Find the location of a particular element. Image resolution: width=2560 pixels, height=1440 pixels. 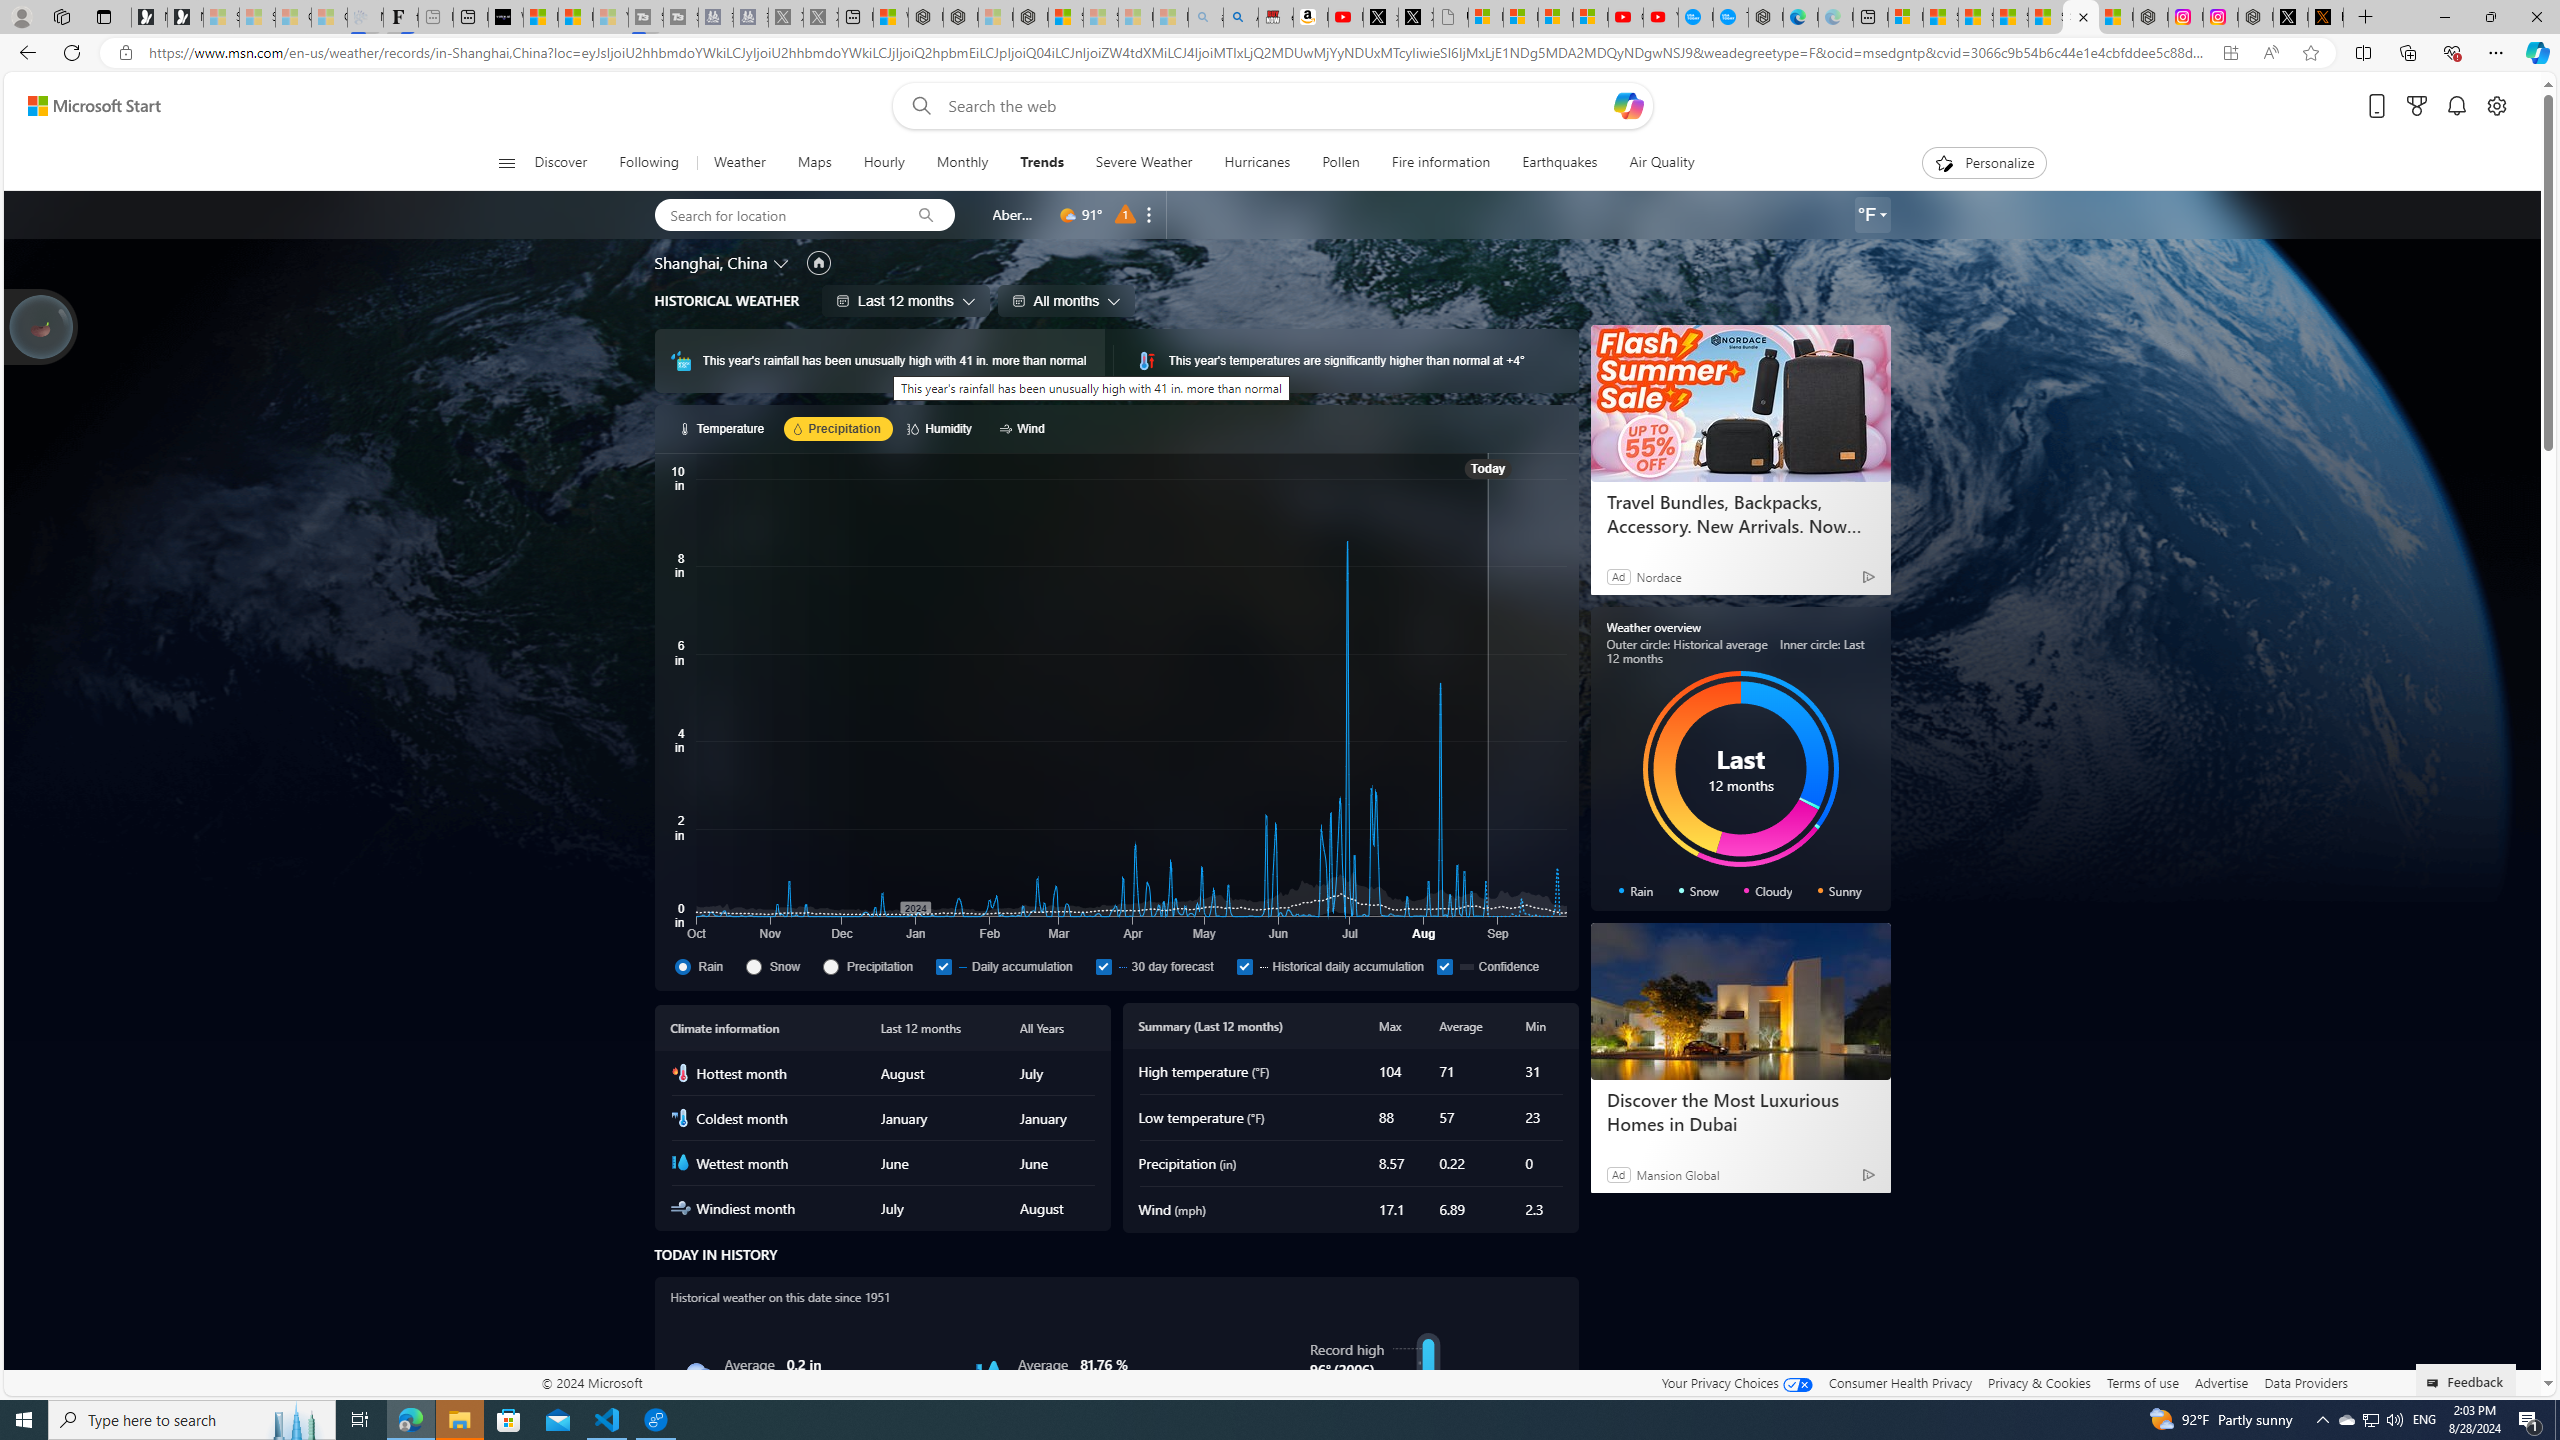

Nordace - Nordace Siena Is Not An Ordinary Backpack is located at coordinates (1032, 17).